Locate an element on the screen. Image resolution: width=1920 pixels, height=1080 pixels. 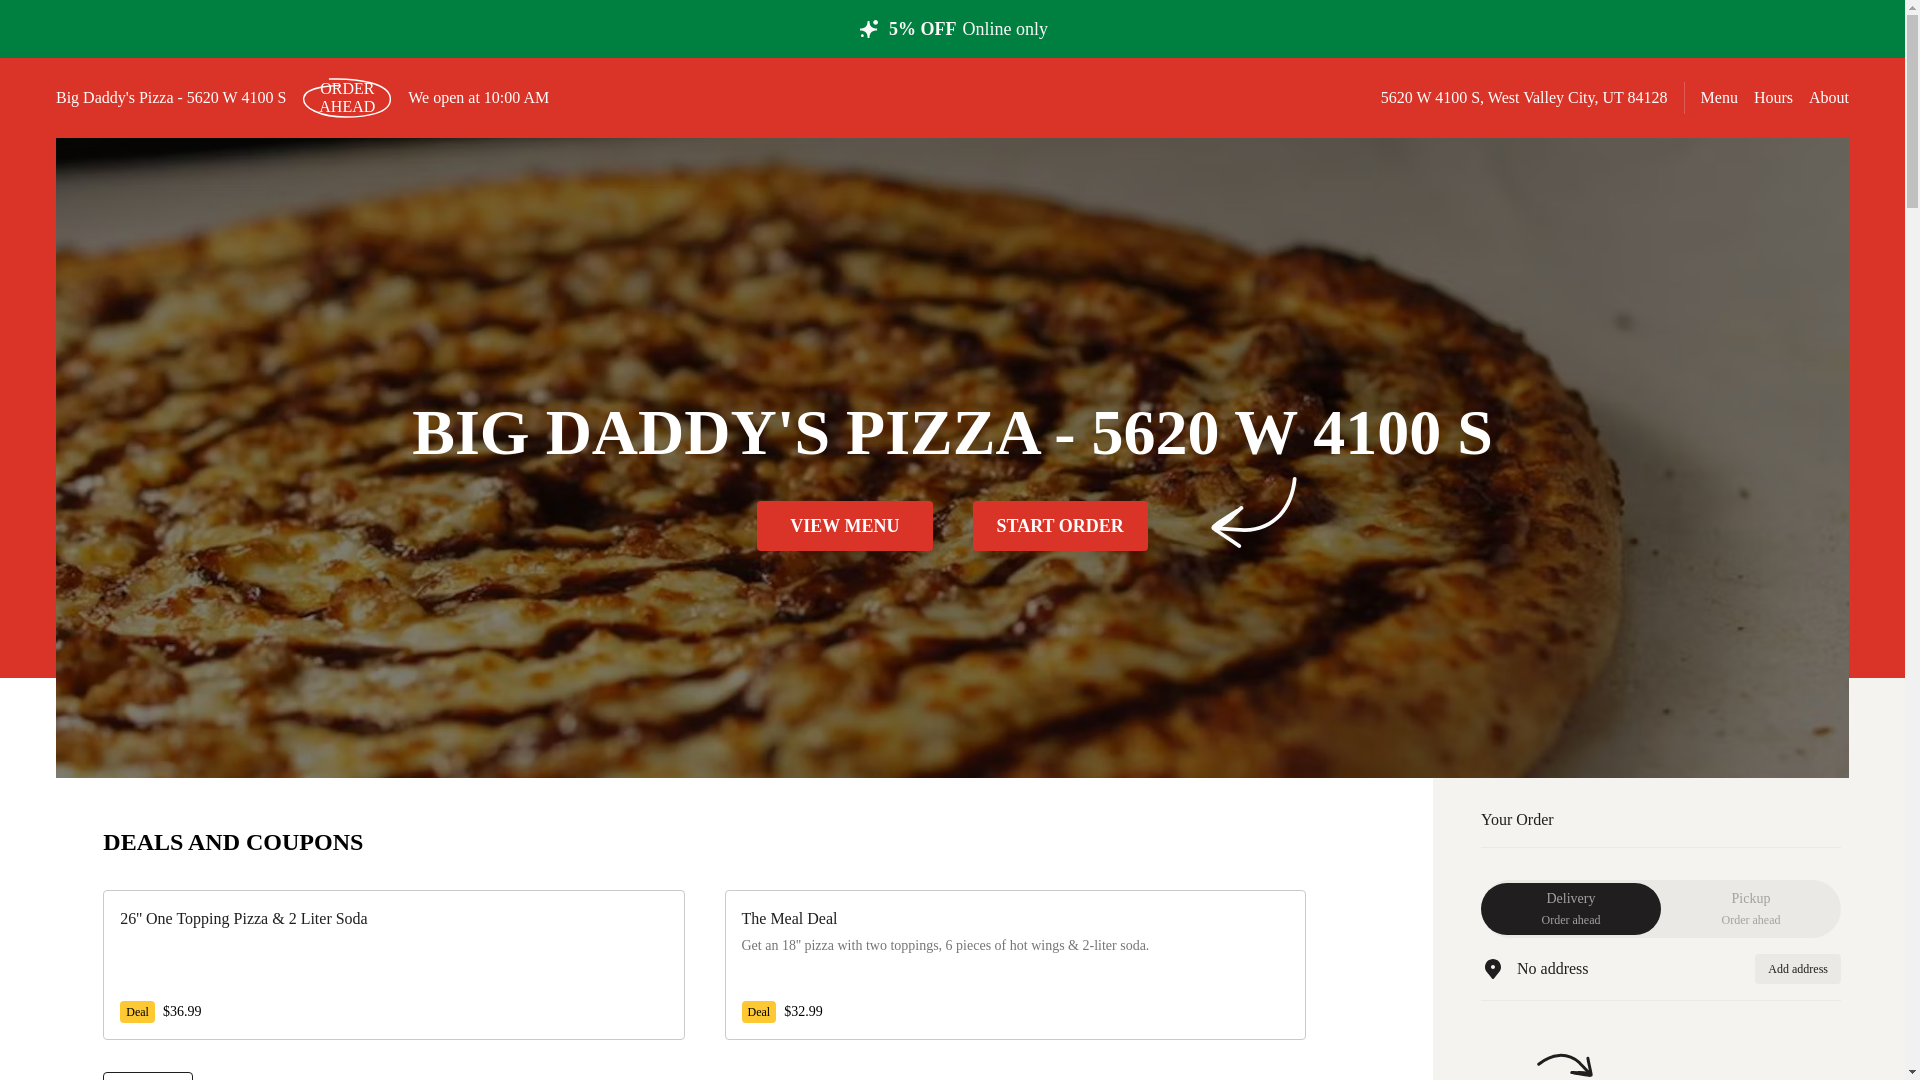
Menu is located at coordinates (1719, 96).